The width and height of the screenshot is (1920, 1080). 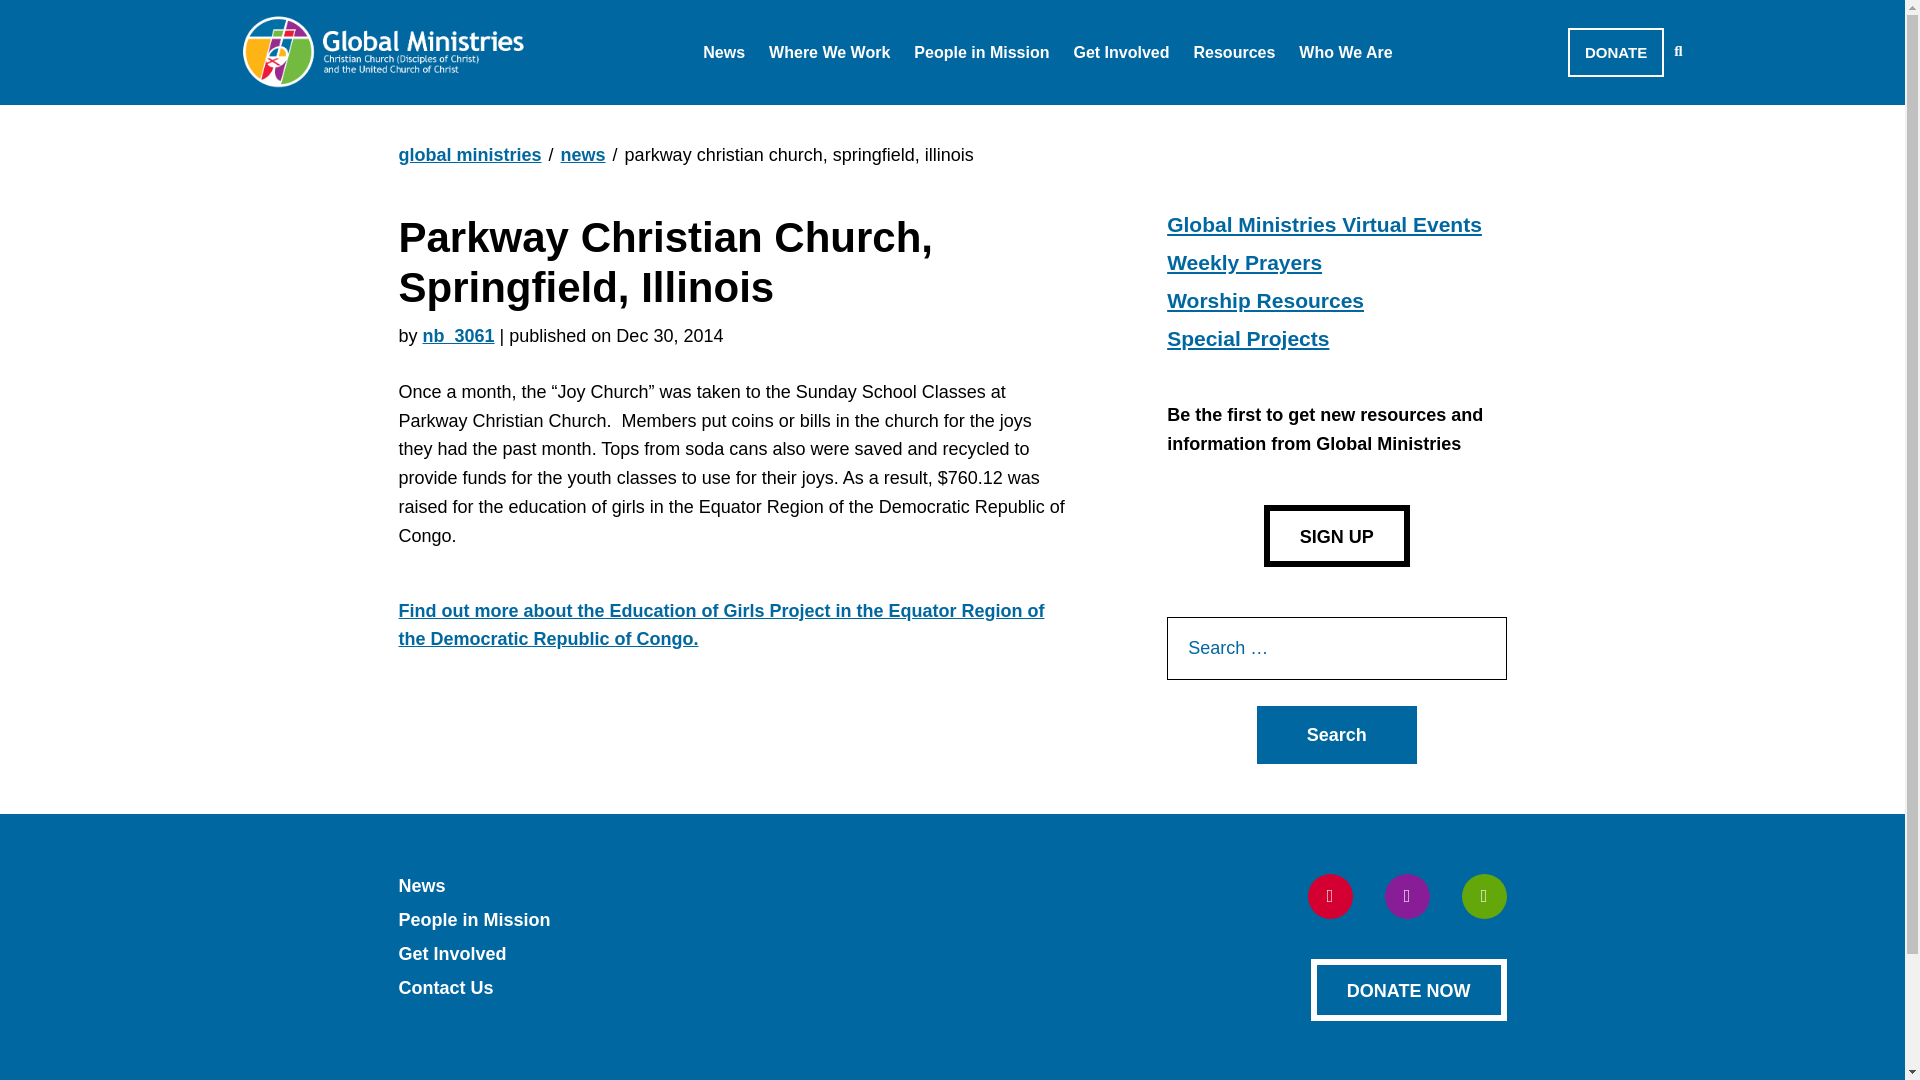 What do you see at coordinates (848, 104) in the screenshot?
I see `Calendar of Missionary Visits` at bounding box center [848, 104].